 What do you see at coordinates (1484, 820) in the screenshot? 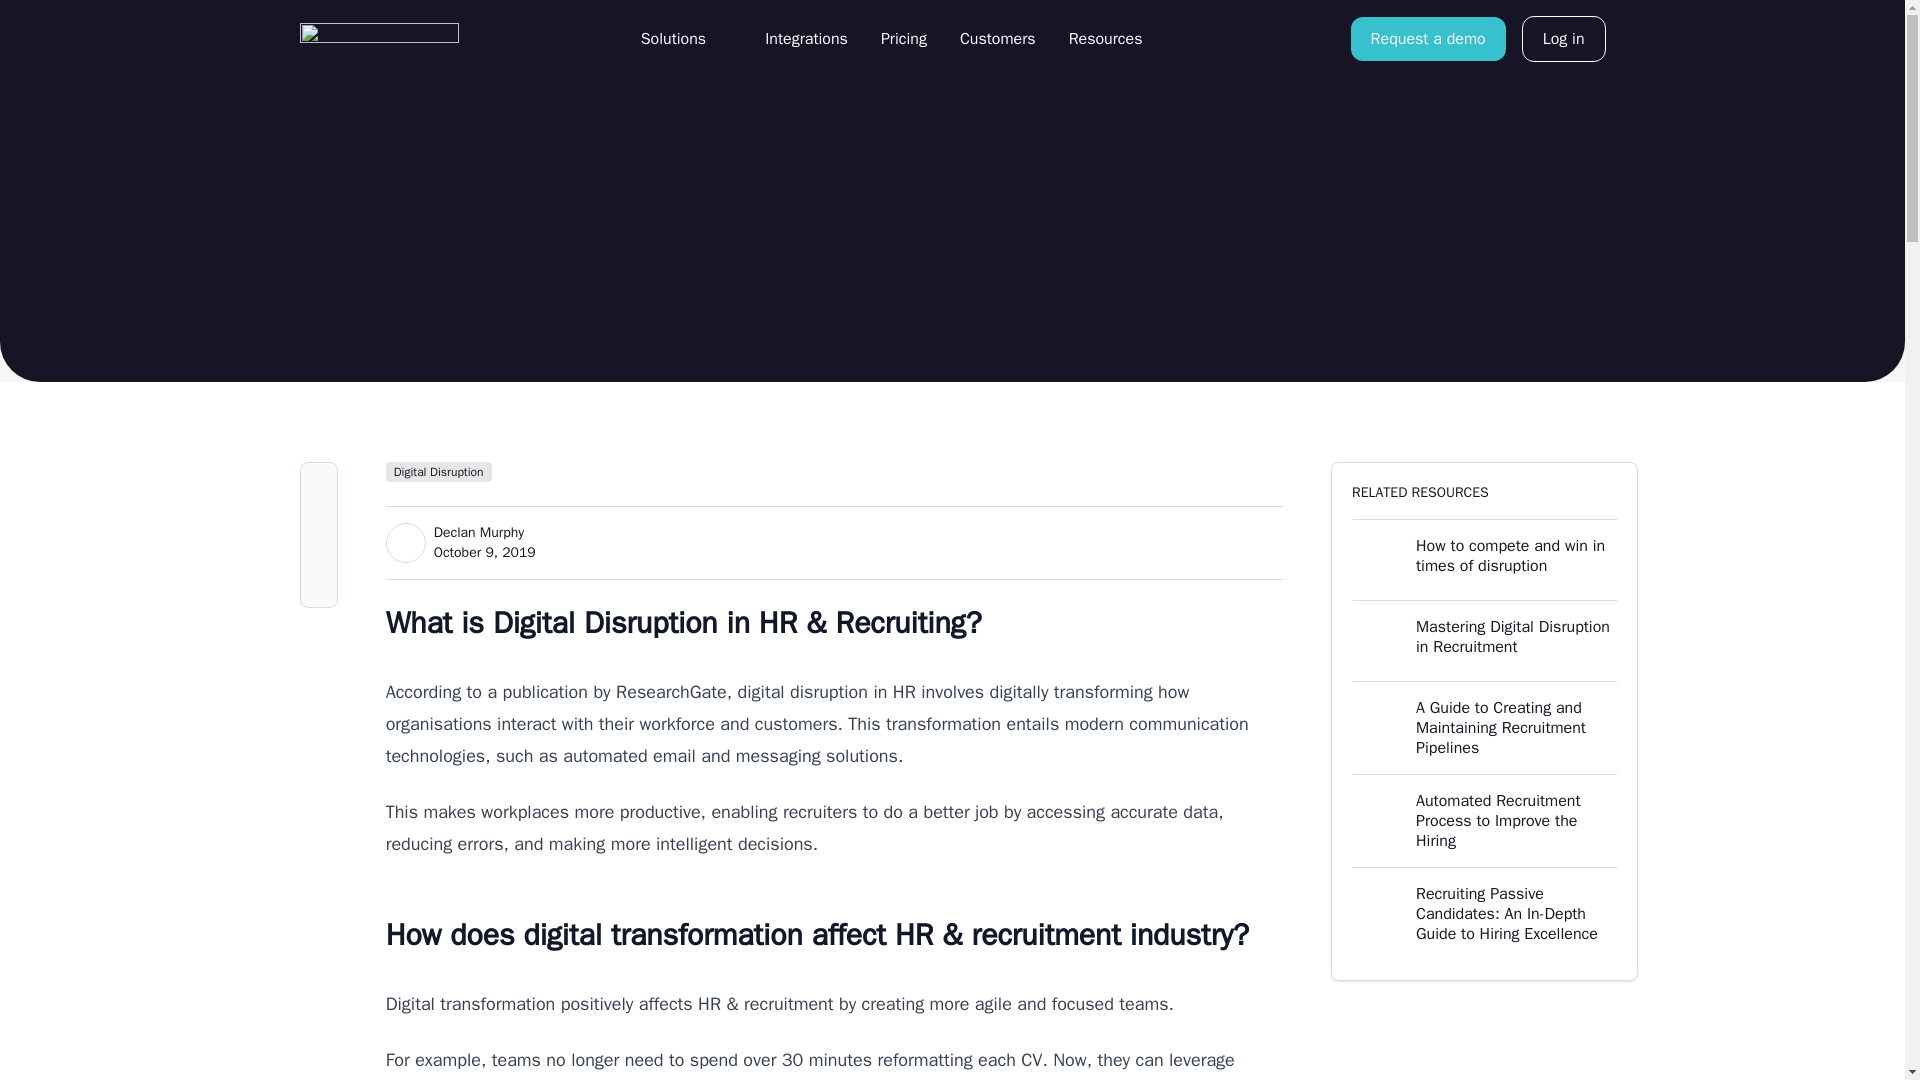
I see `Log in` at bounding box center [1484, 820].